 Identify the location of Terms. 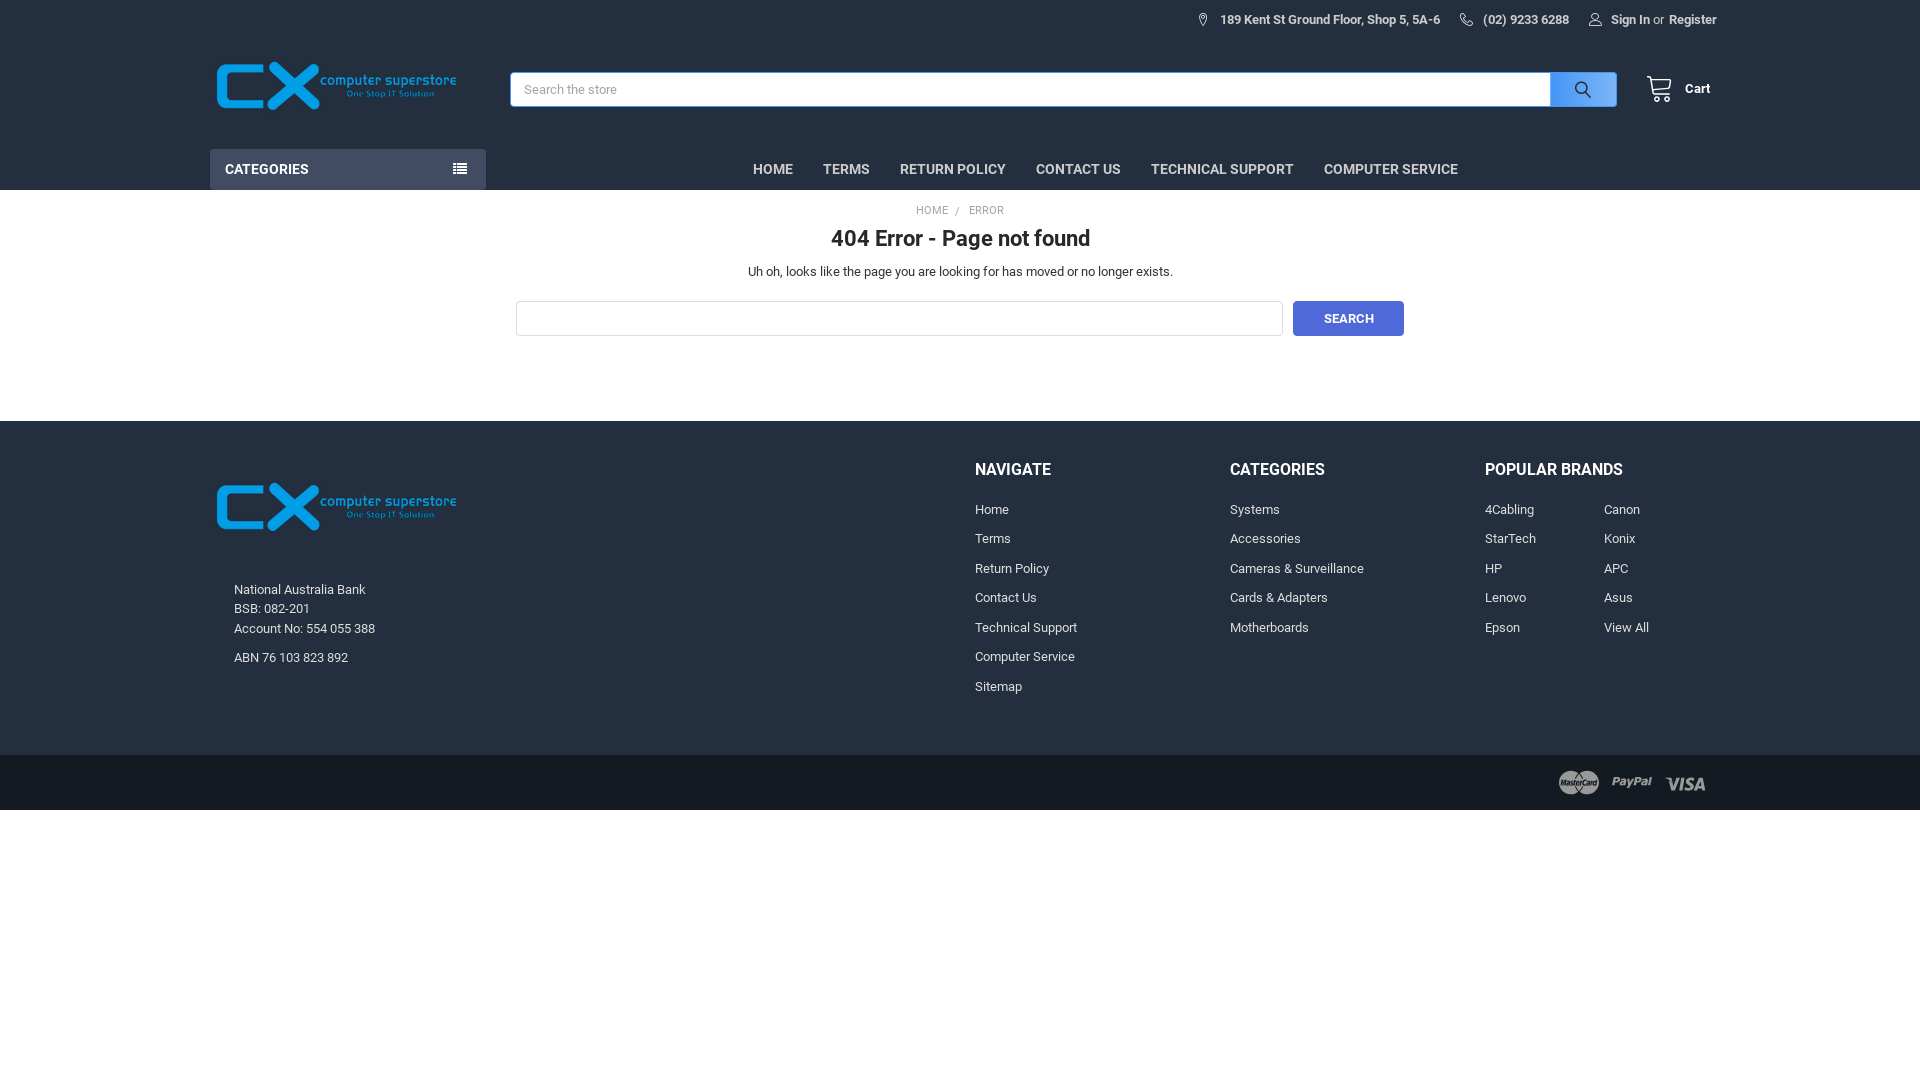
(993, 538).